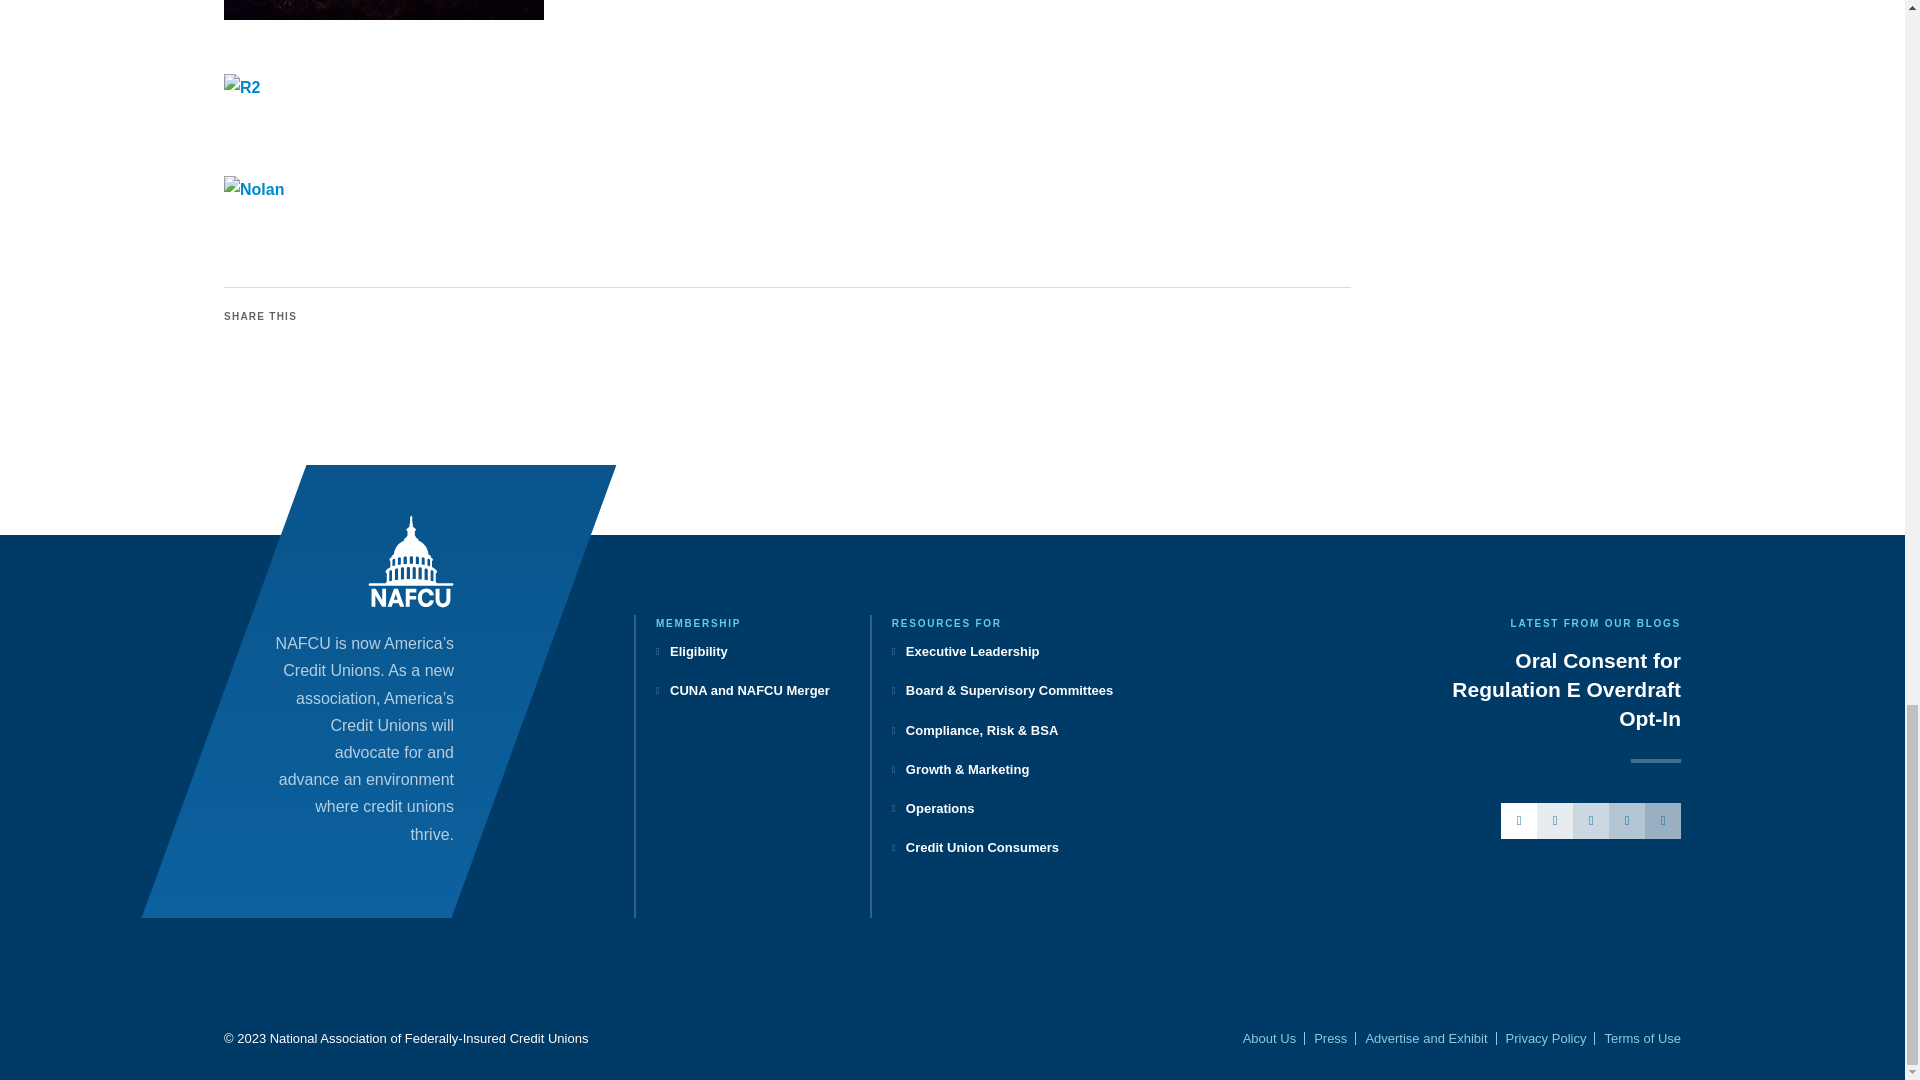 The height and width of the screenshot is (1080, 1920). I want to click on Home, so click(410, 562).